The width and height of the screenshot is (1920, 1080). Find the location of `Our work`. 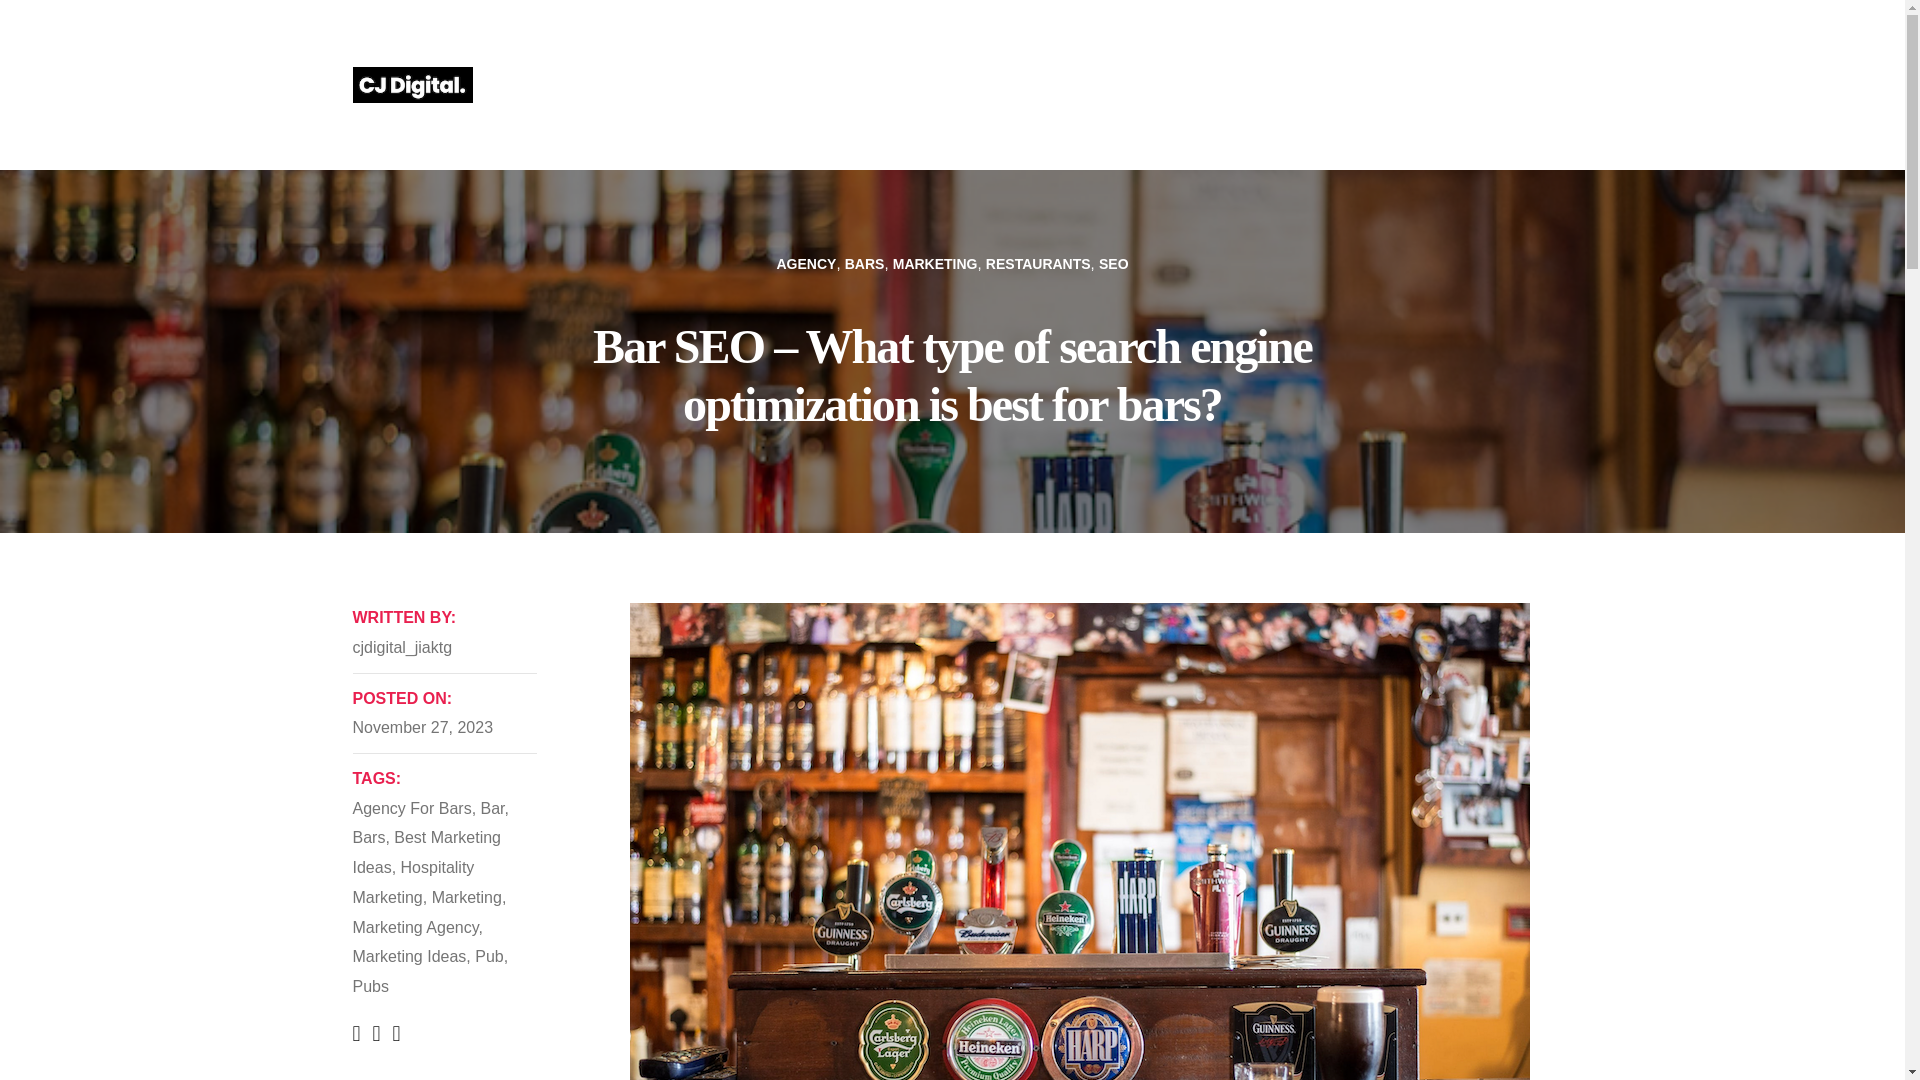

Our work is located at coordinates (1146, 84).